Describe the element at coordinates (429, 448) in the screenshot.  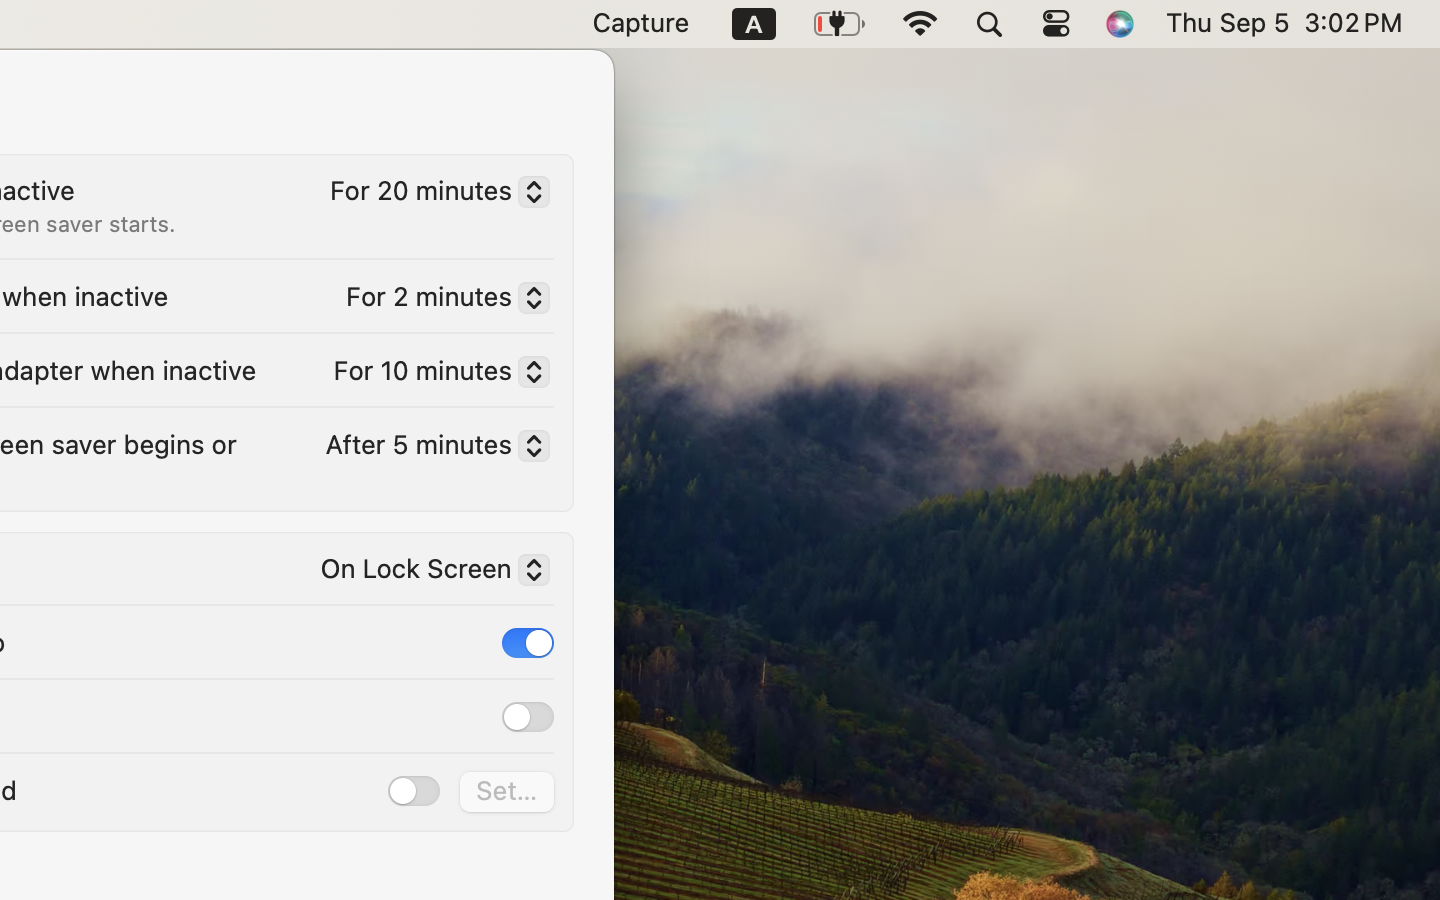
I see `After 5 minutes` at that location.